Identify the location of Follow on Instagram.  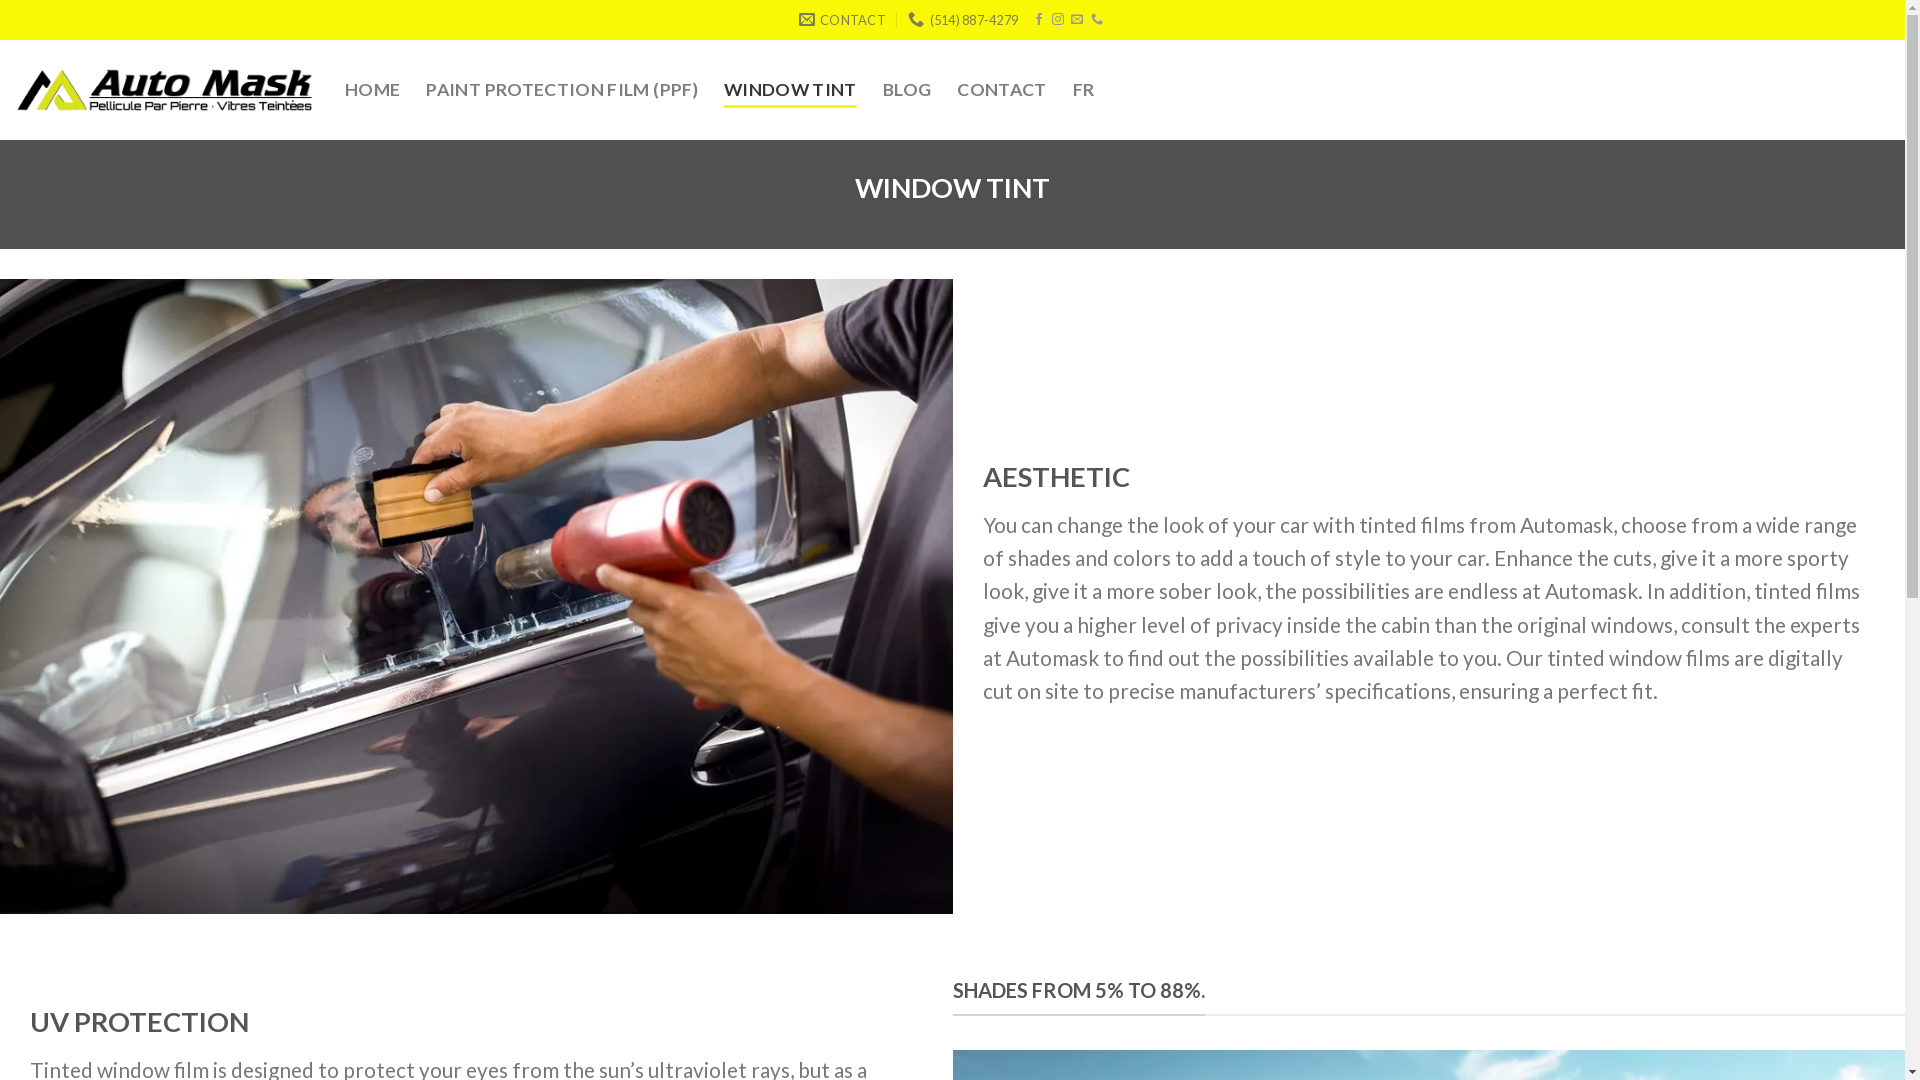
(1058, 20).